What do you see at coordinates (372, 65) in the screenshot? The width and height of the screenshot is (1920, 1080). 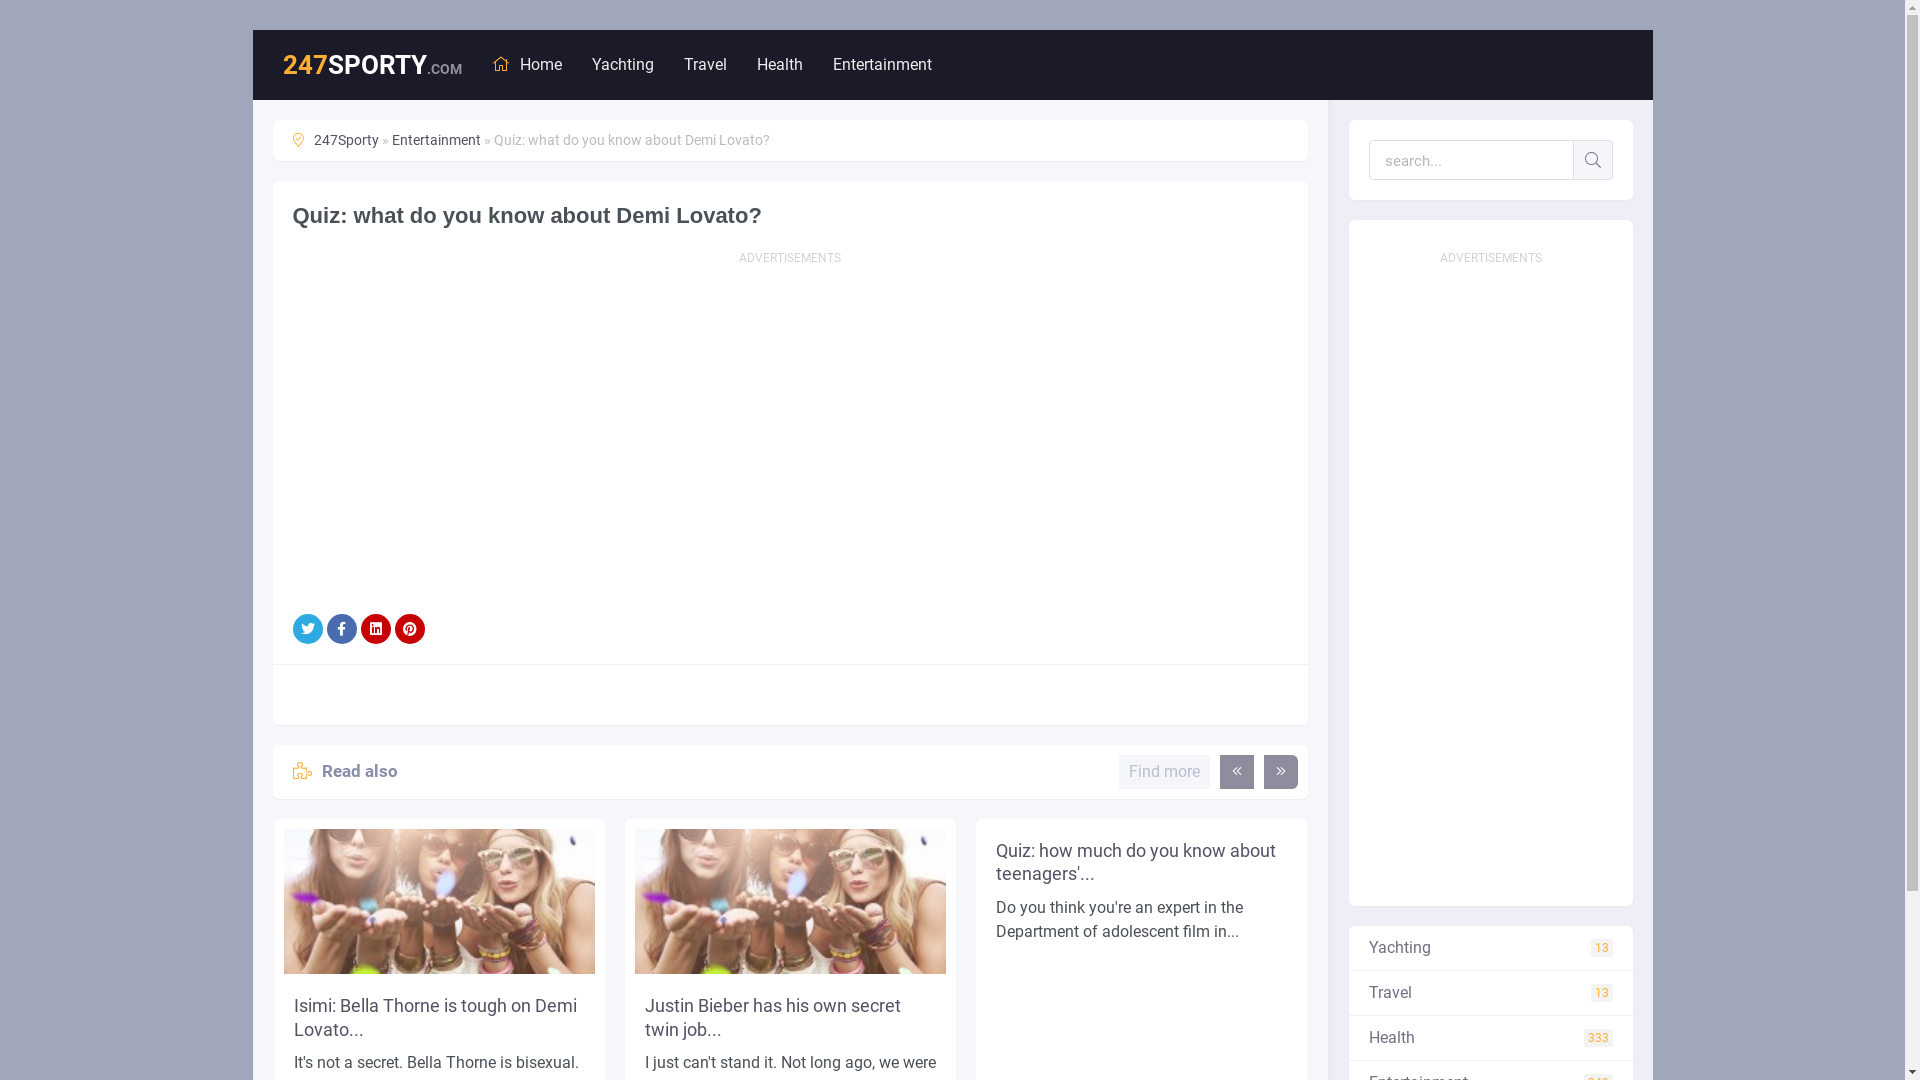 I see `247SPORTY.COM` at bounding box center [372, 65].